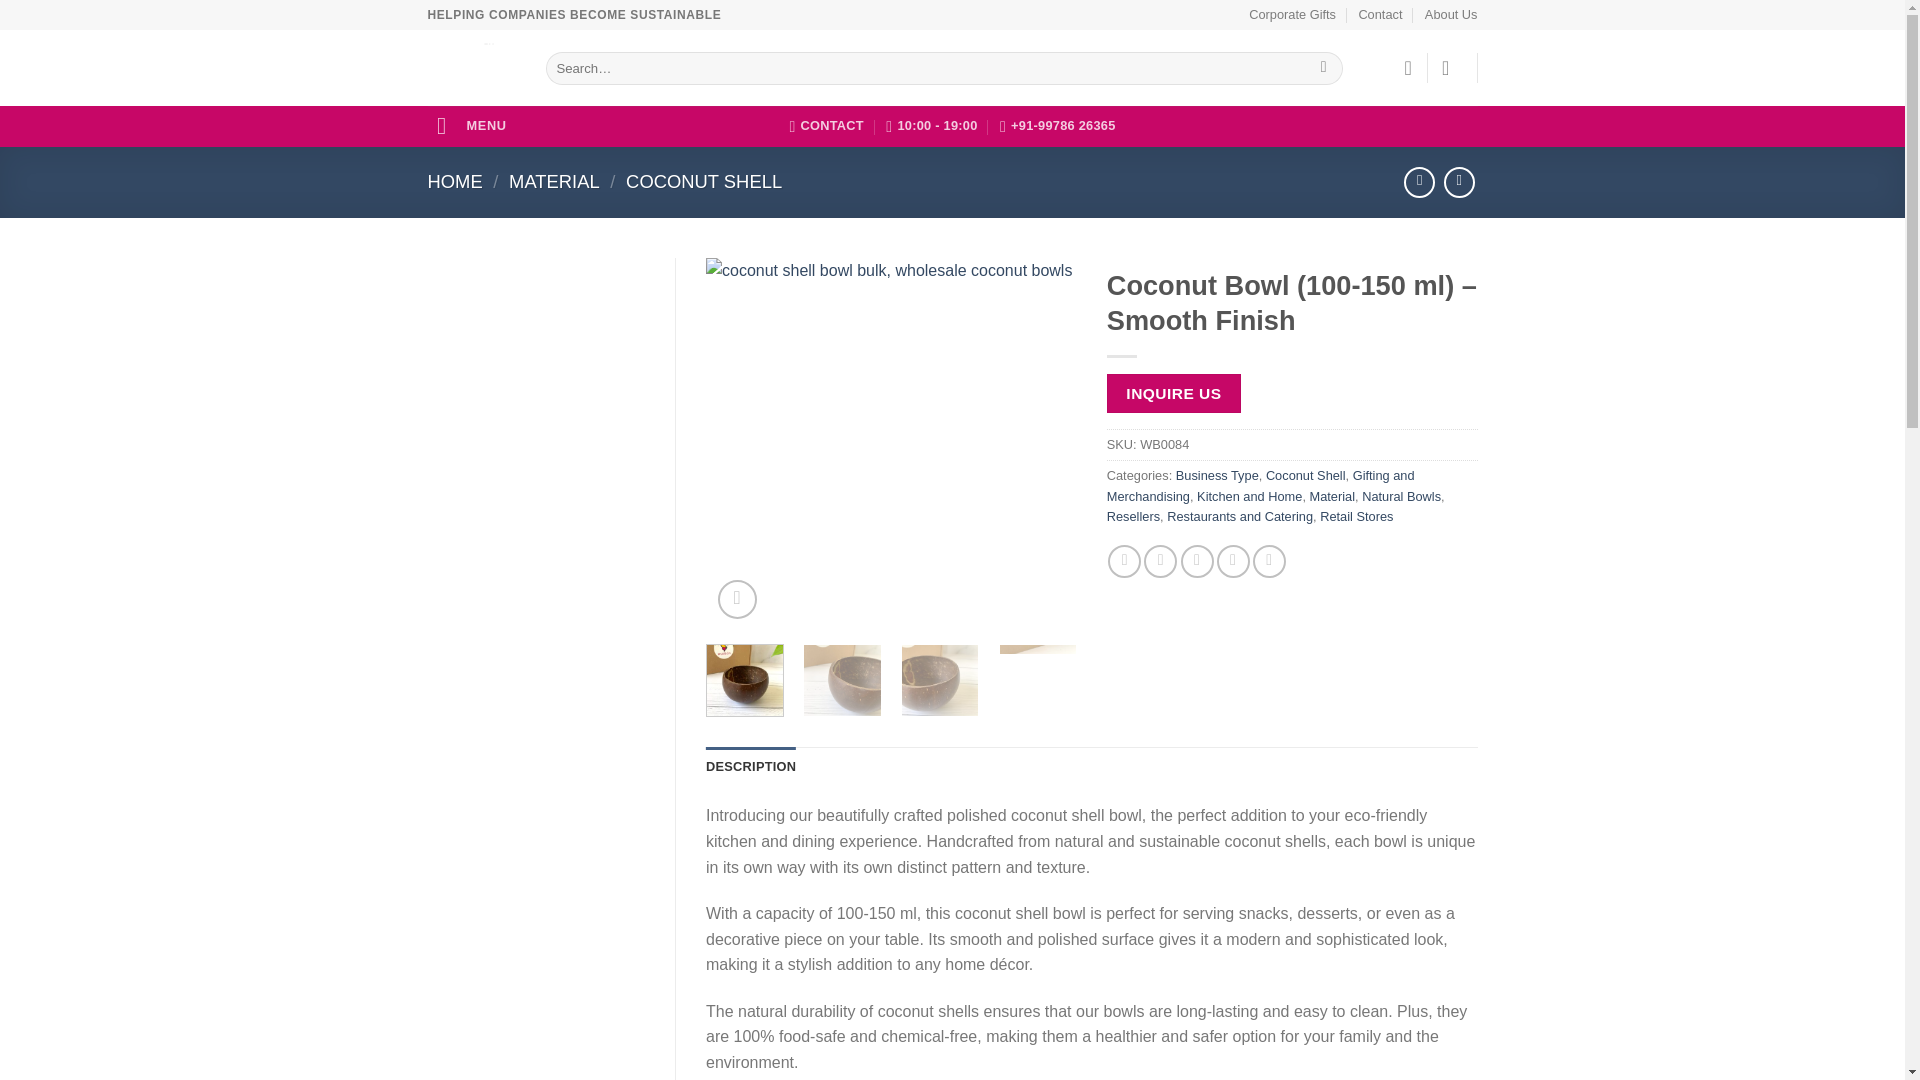 The height and width of the screenshot is (1080, 1920). I want to click on Material, so click(1332, 496).